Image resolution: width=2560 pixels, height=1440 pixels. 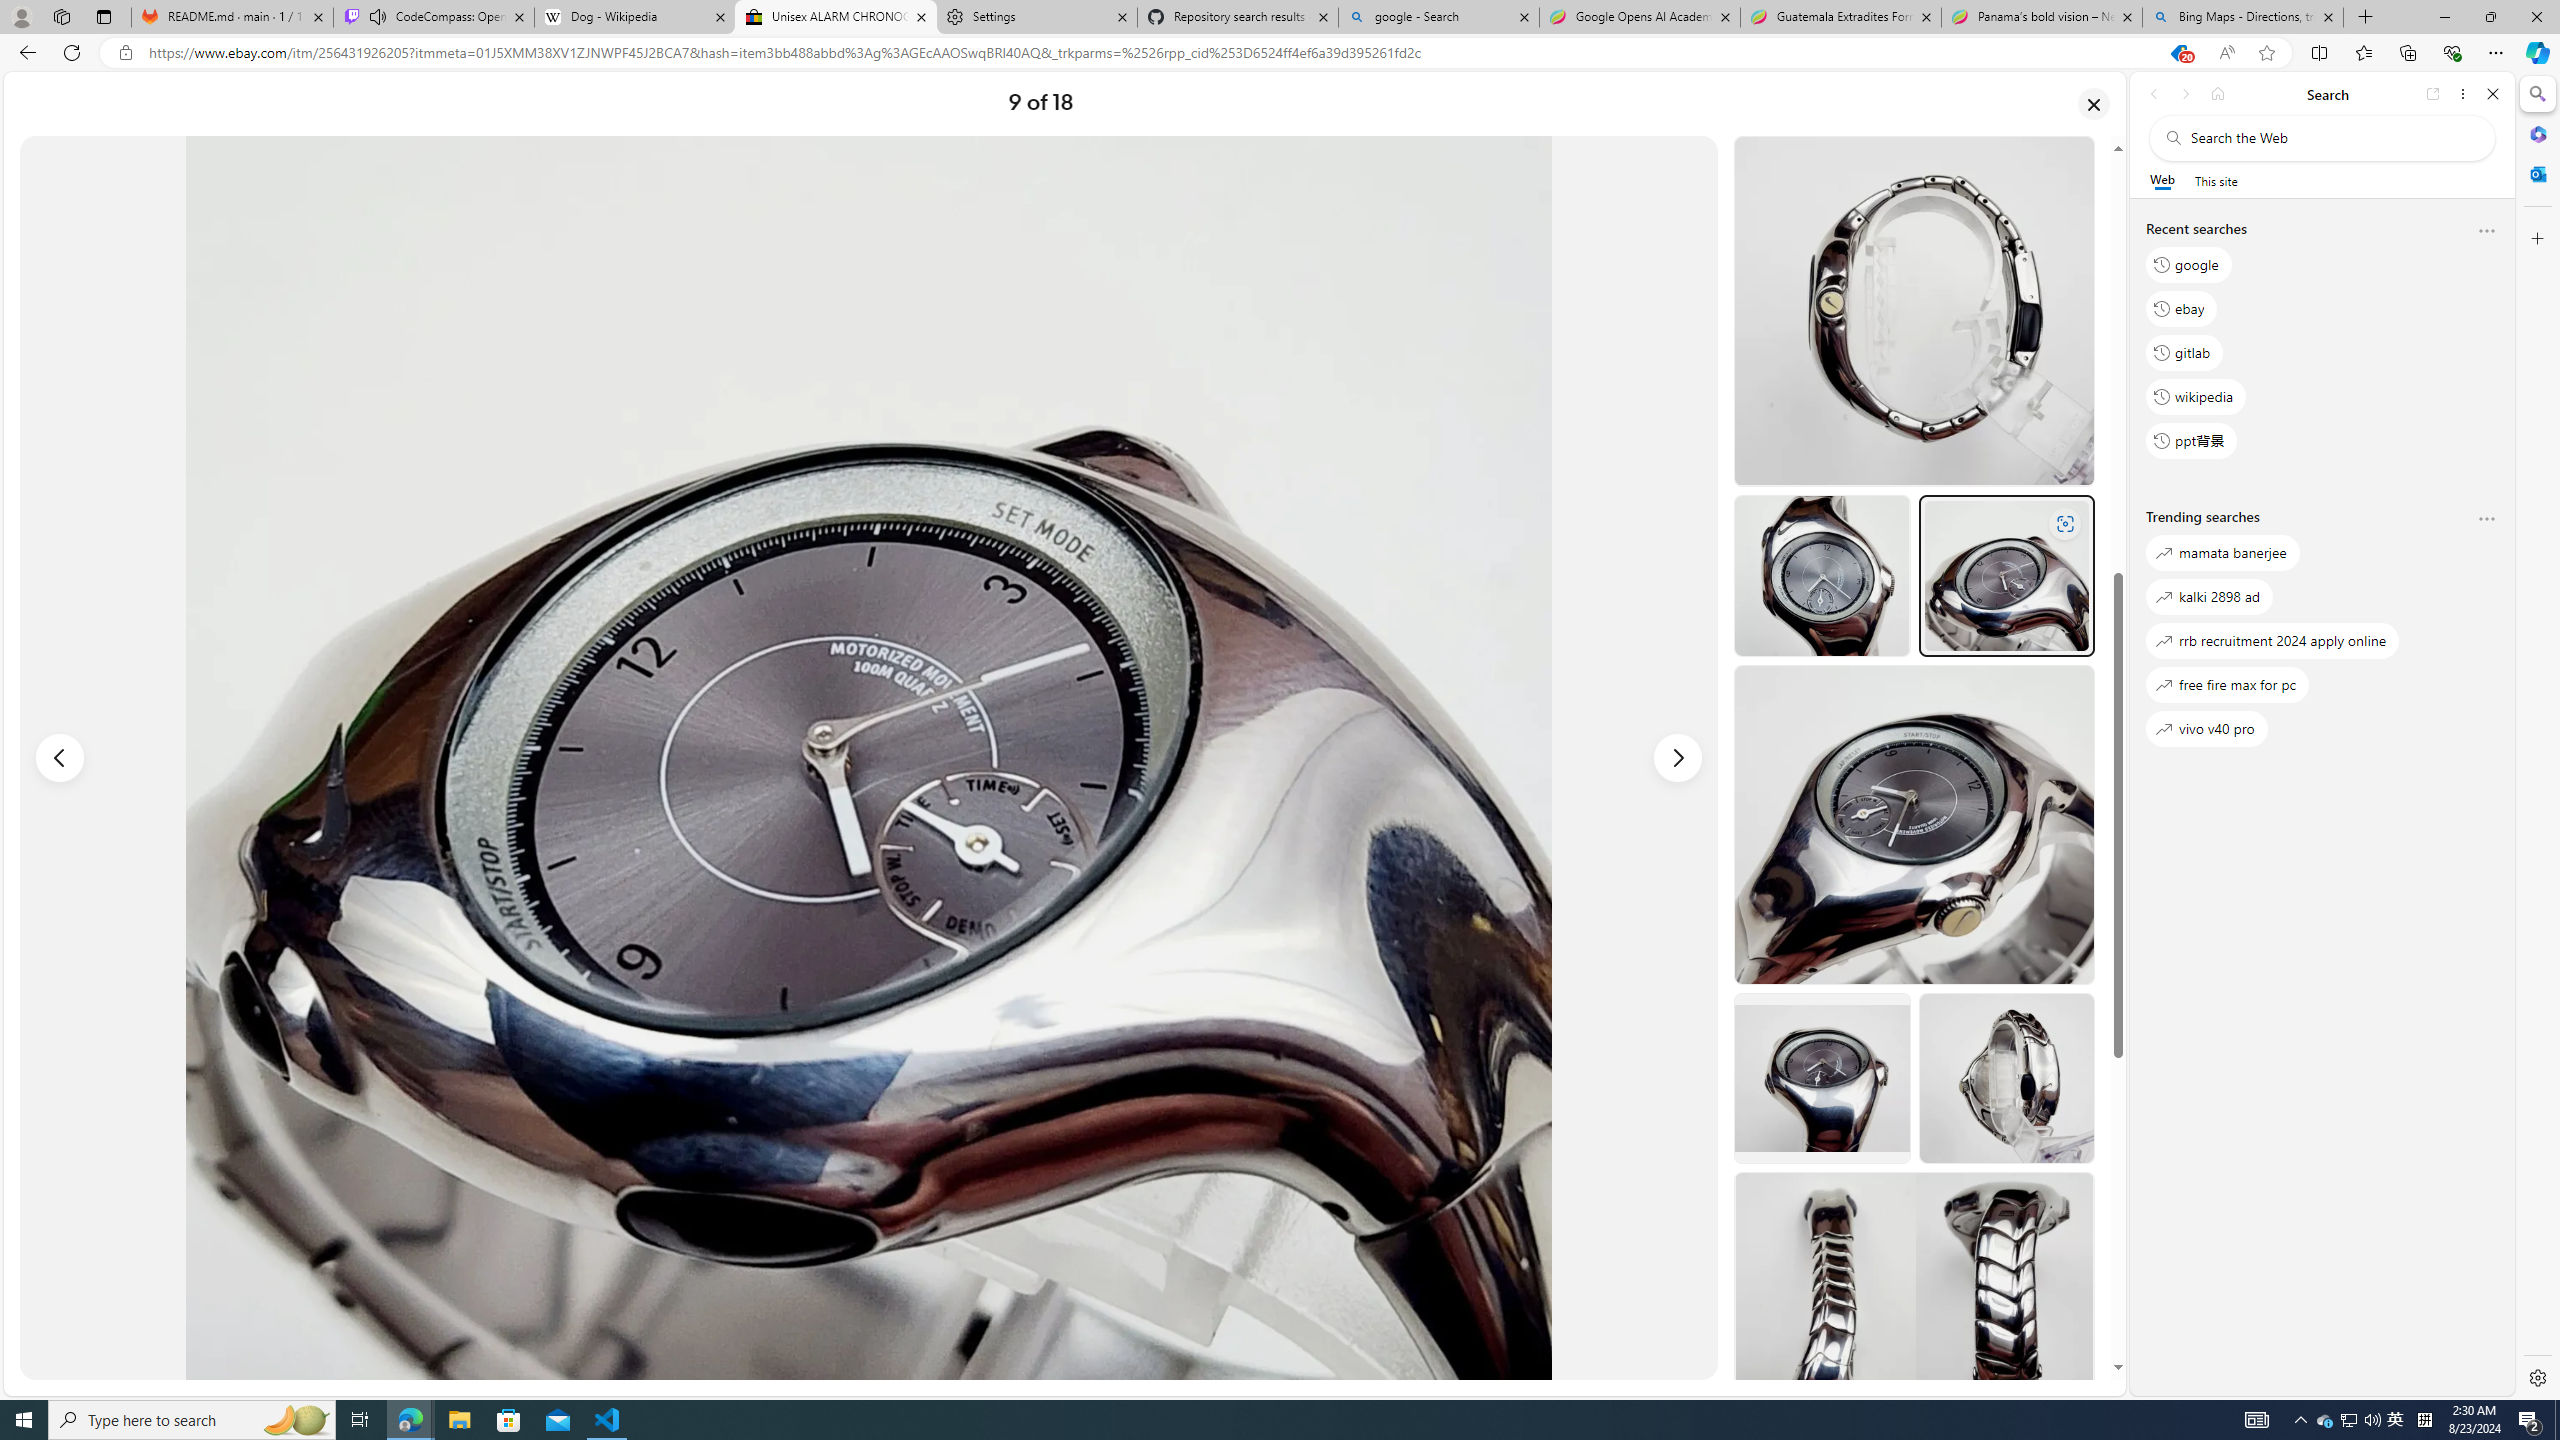 I want to click on vivo v40 pro, so click(x=2206, y=729).